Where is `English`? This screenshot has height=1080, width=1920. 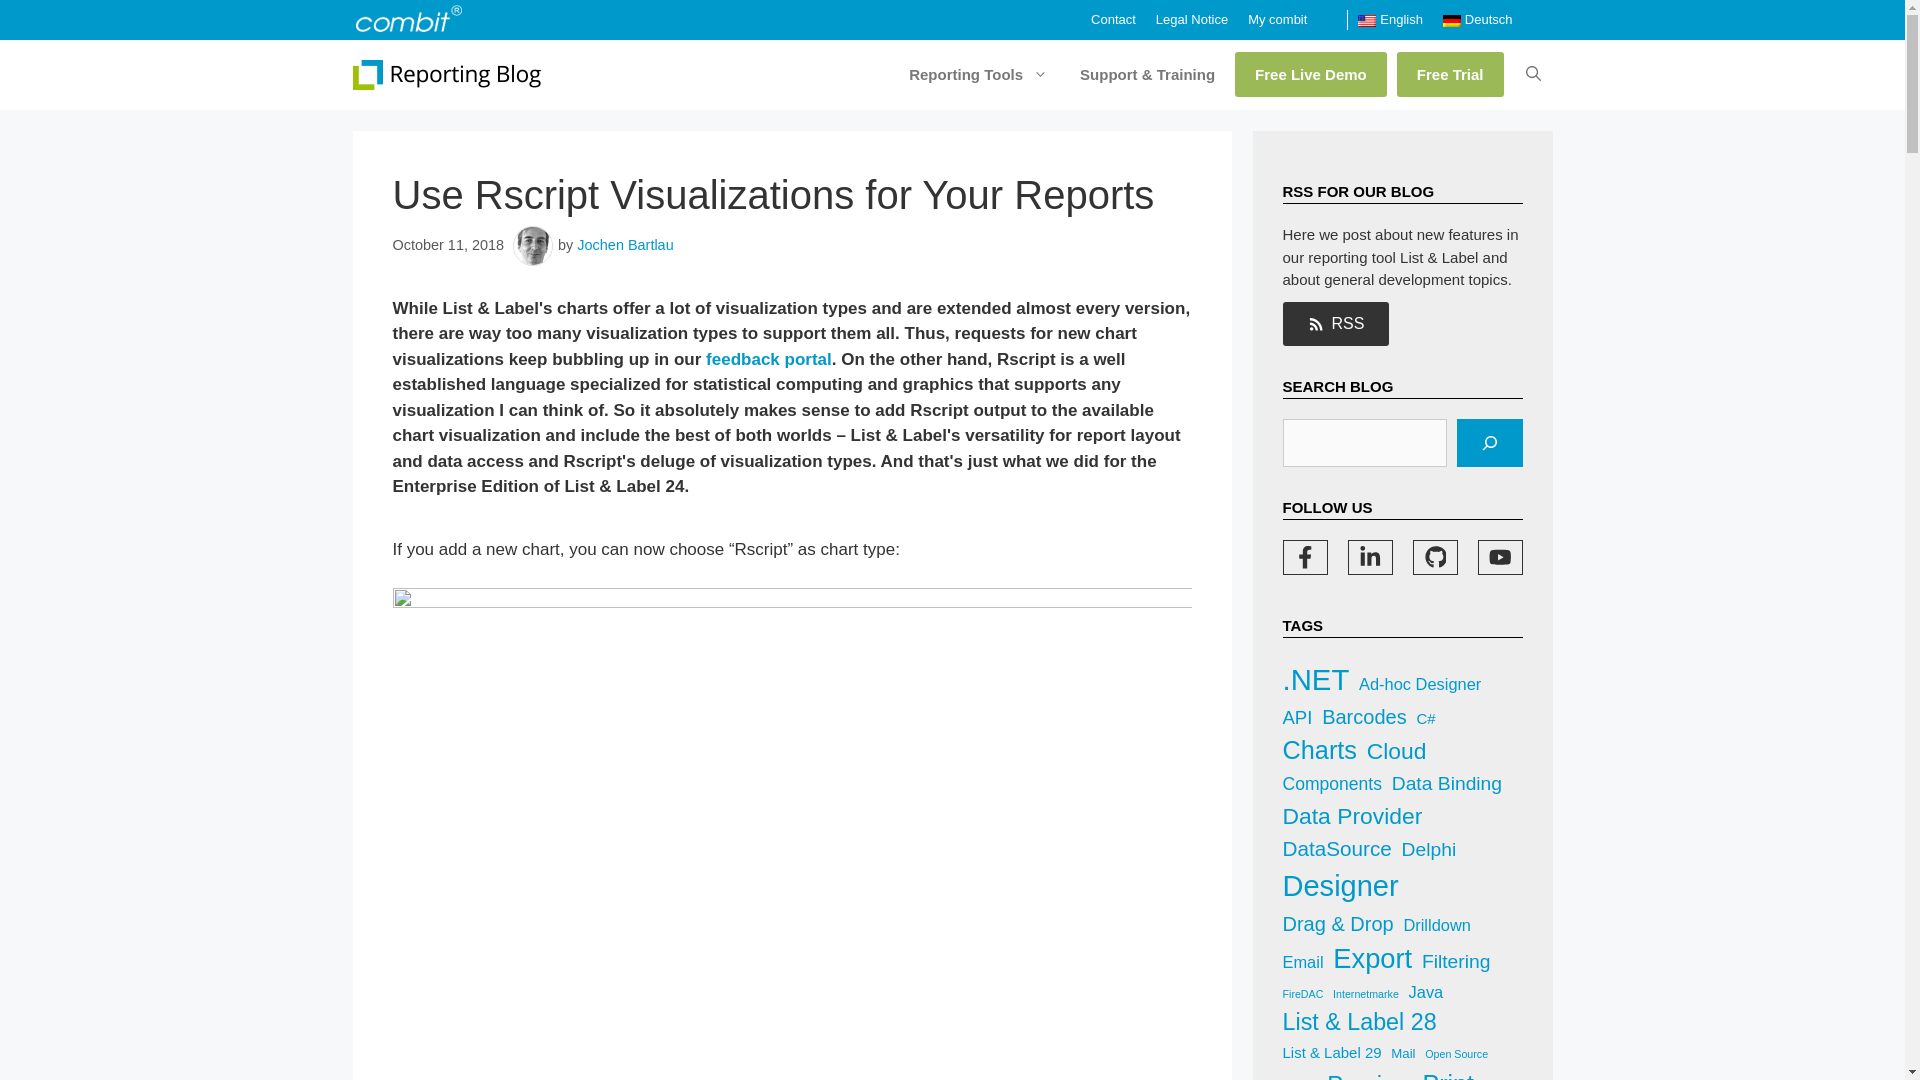 English is located at coordinates (1390, 20).